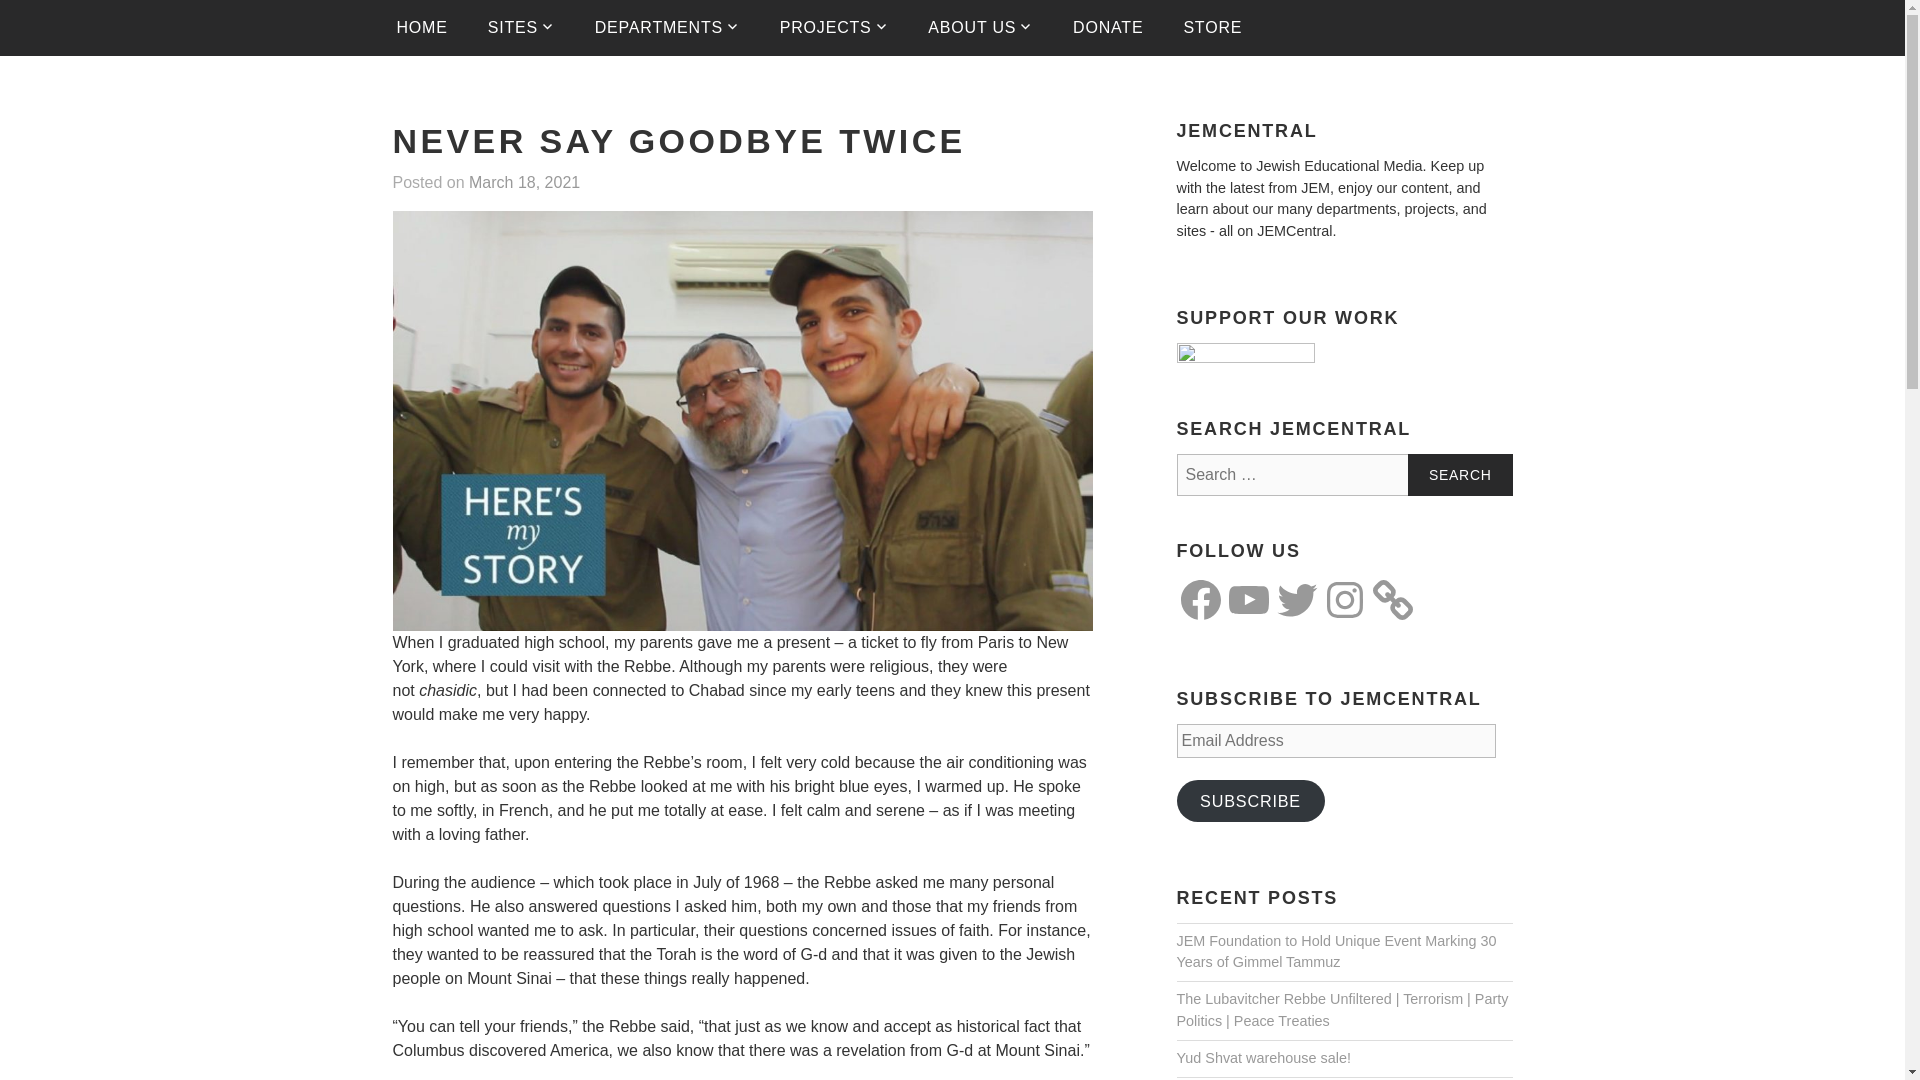  I want to click on STORE, so click(1212, 28).